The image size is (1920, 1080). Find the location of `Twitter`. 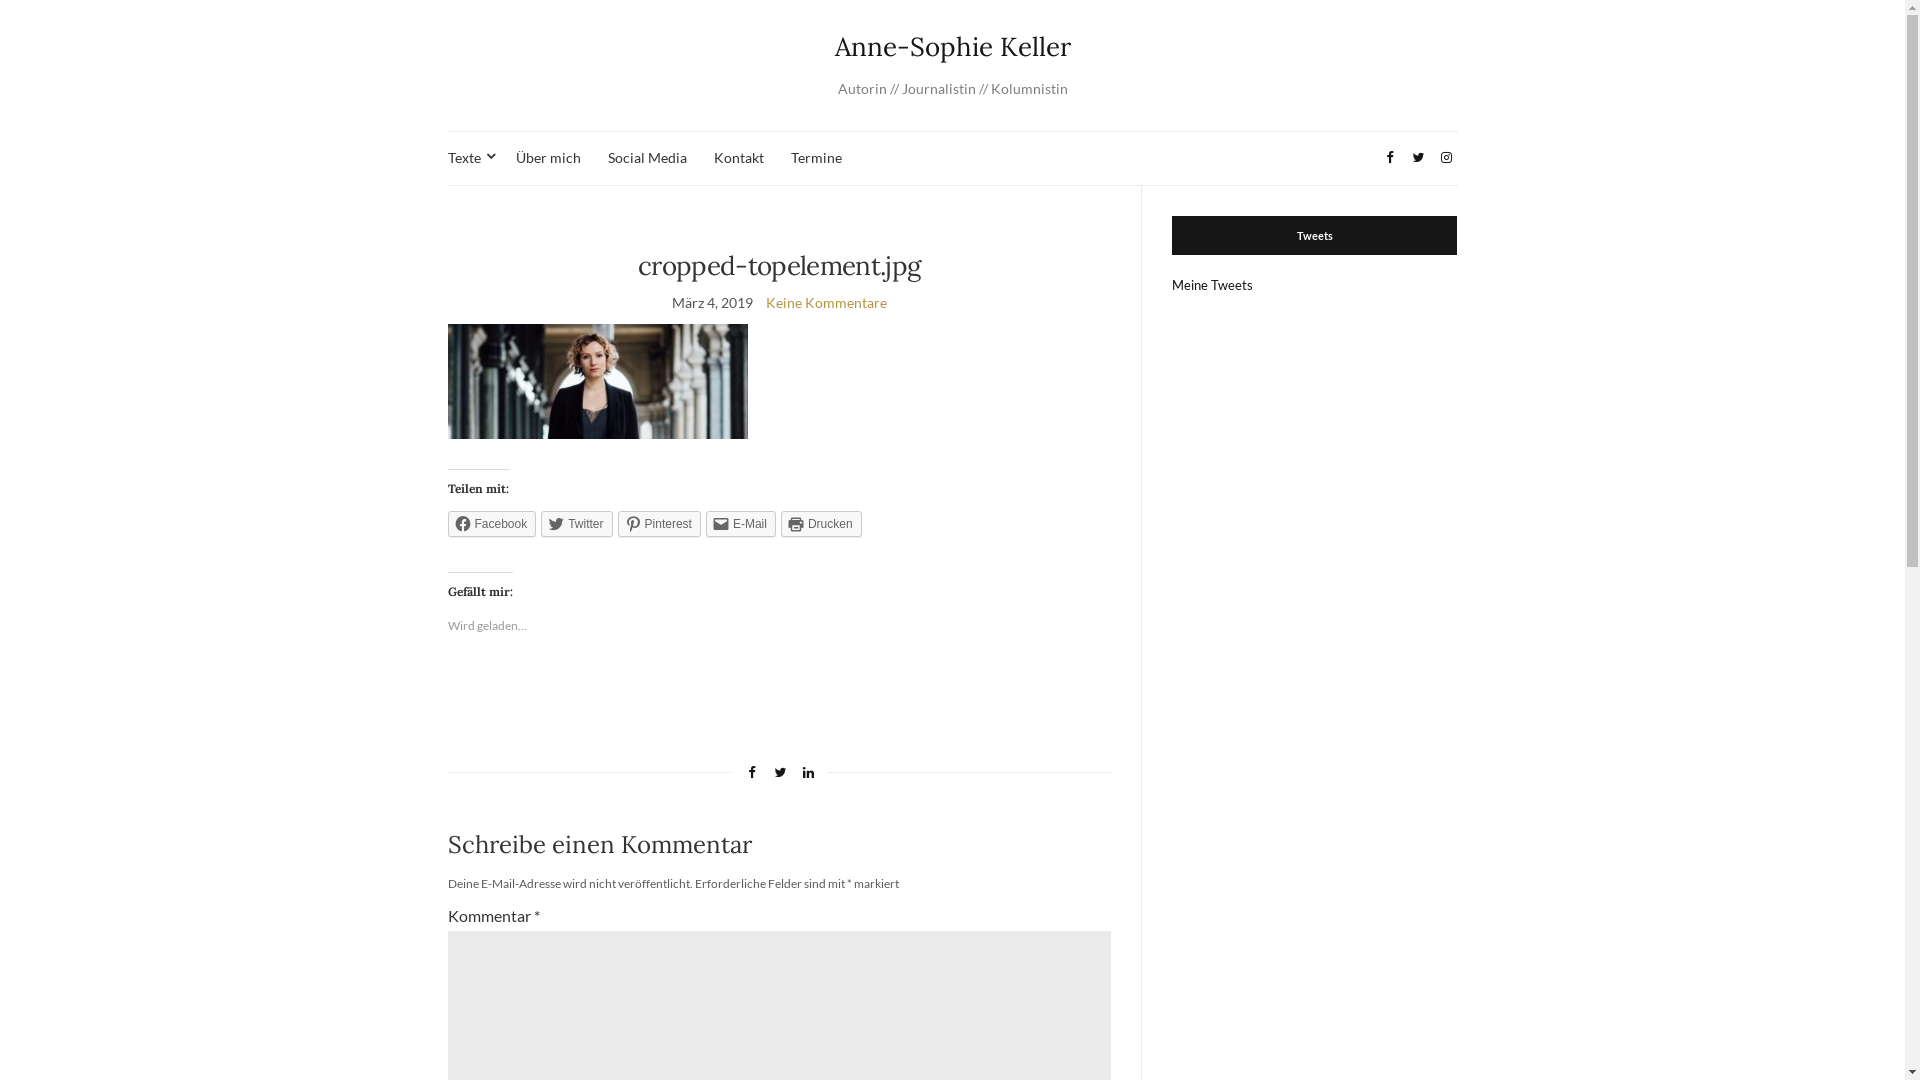

Twitter is located at coordinates (576, 524).